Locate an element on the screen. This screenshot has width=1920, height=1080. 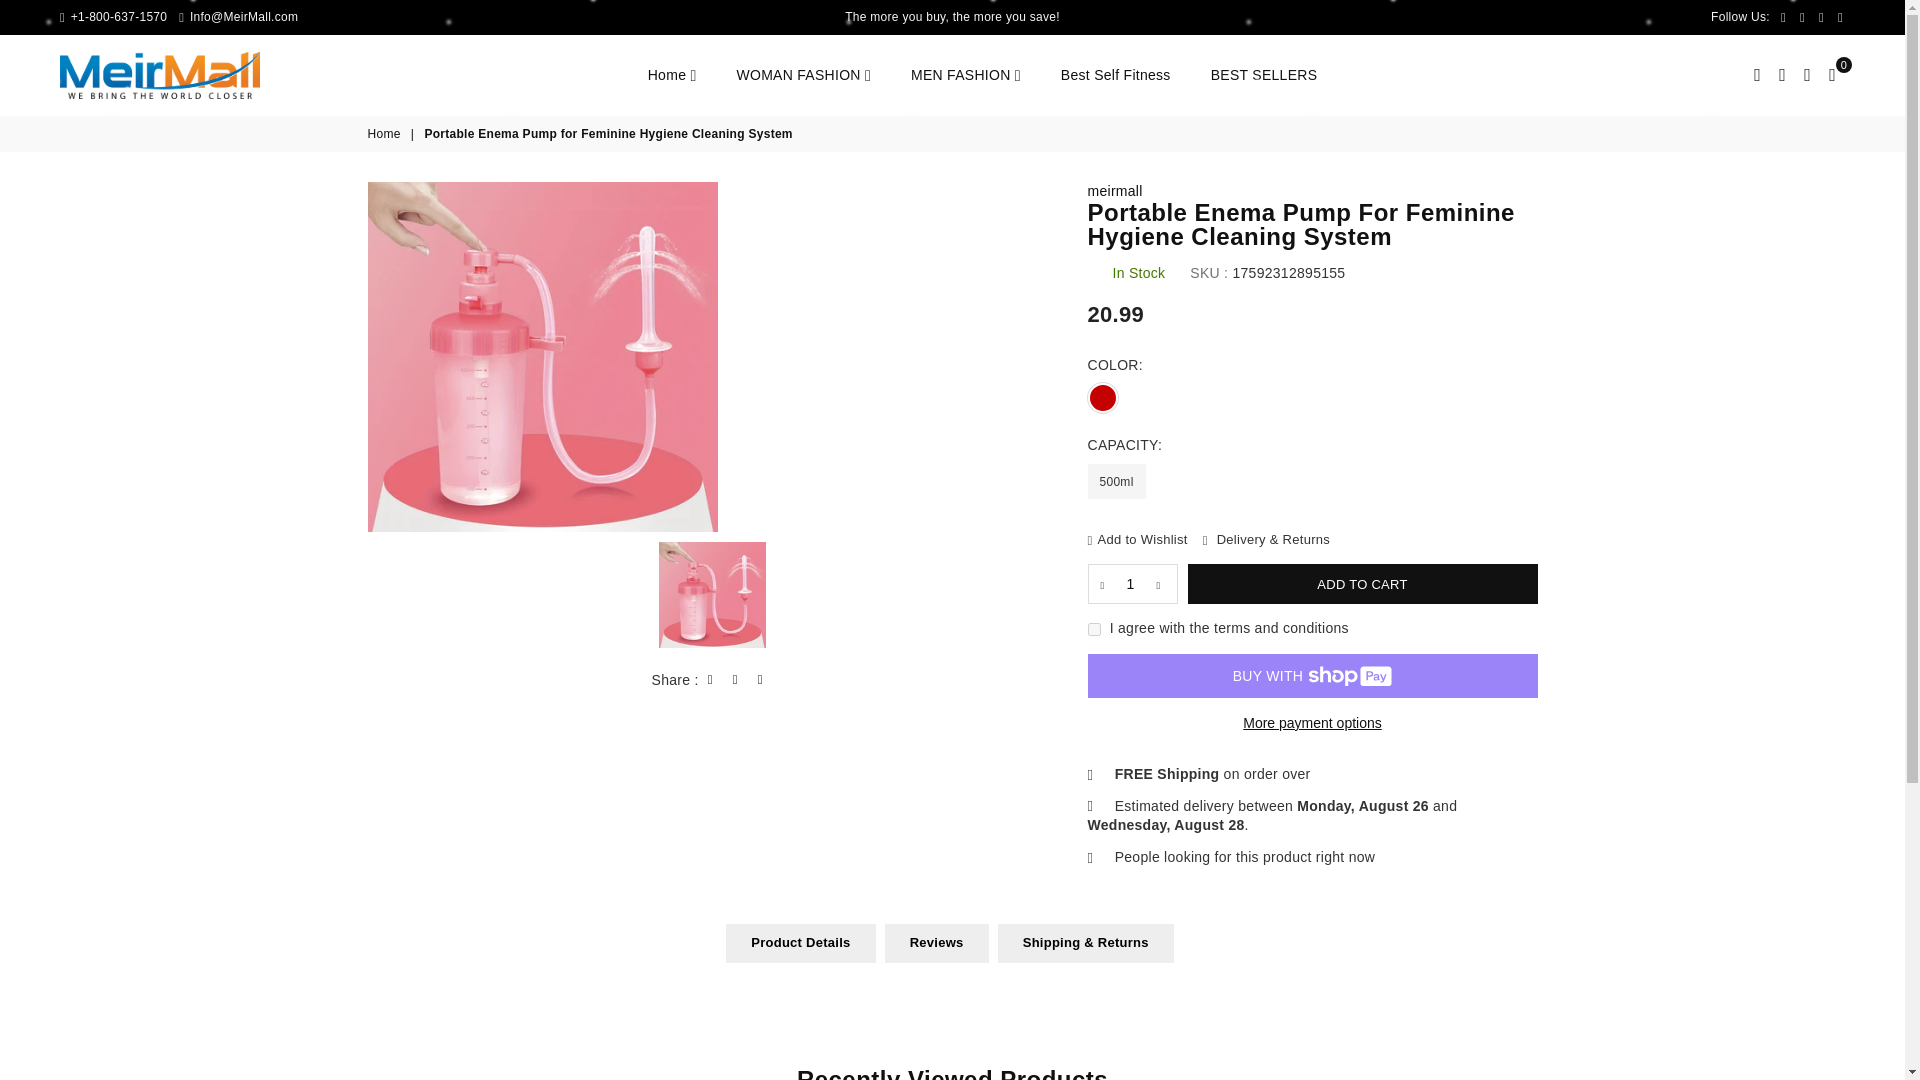
Instagram is located at coordinates (1822, 16).